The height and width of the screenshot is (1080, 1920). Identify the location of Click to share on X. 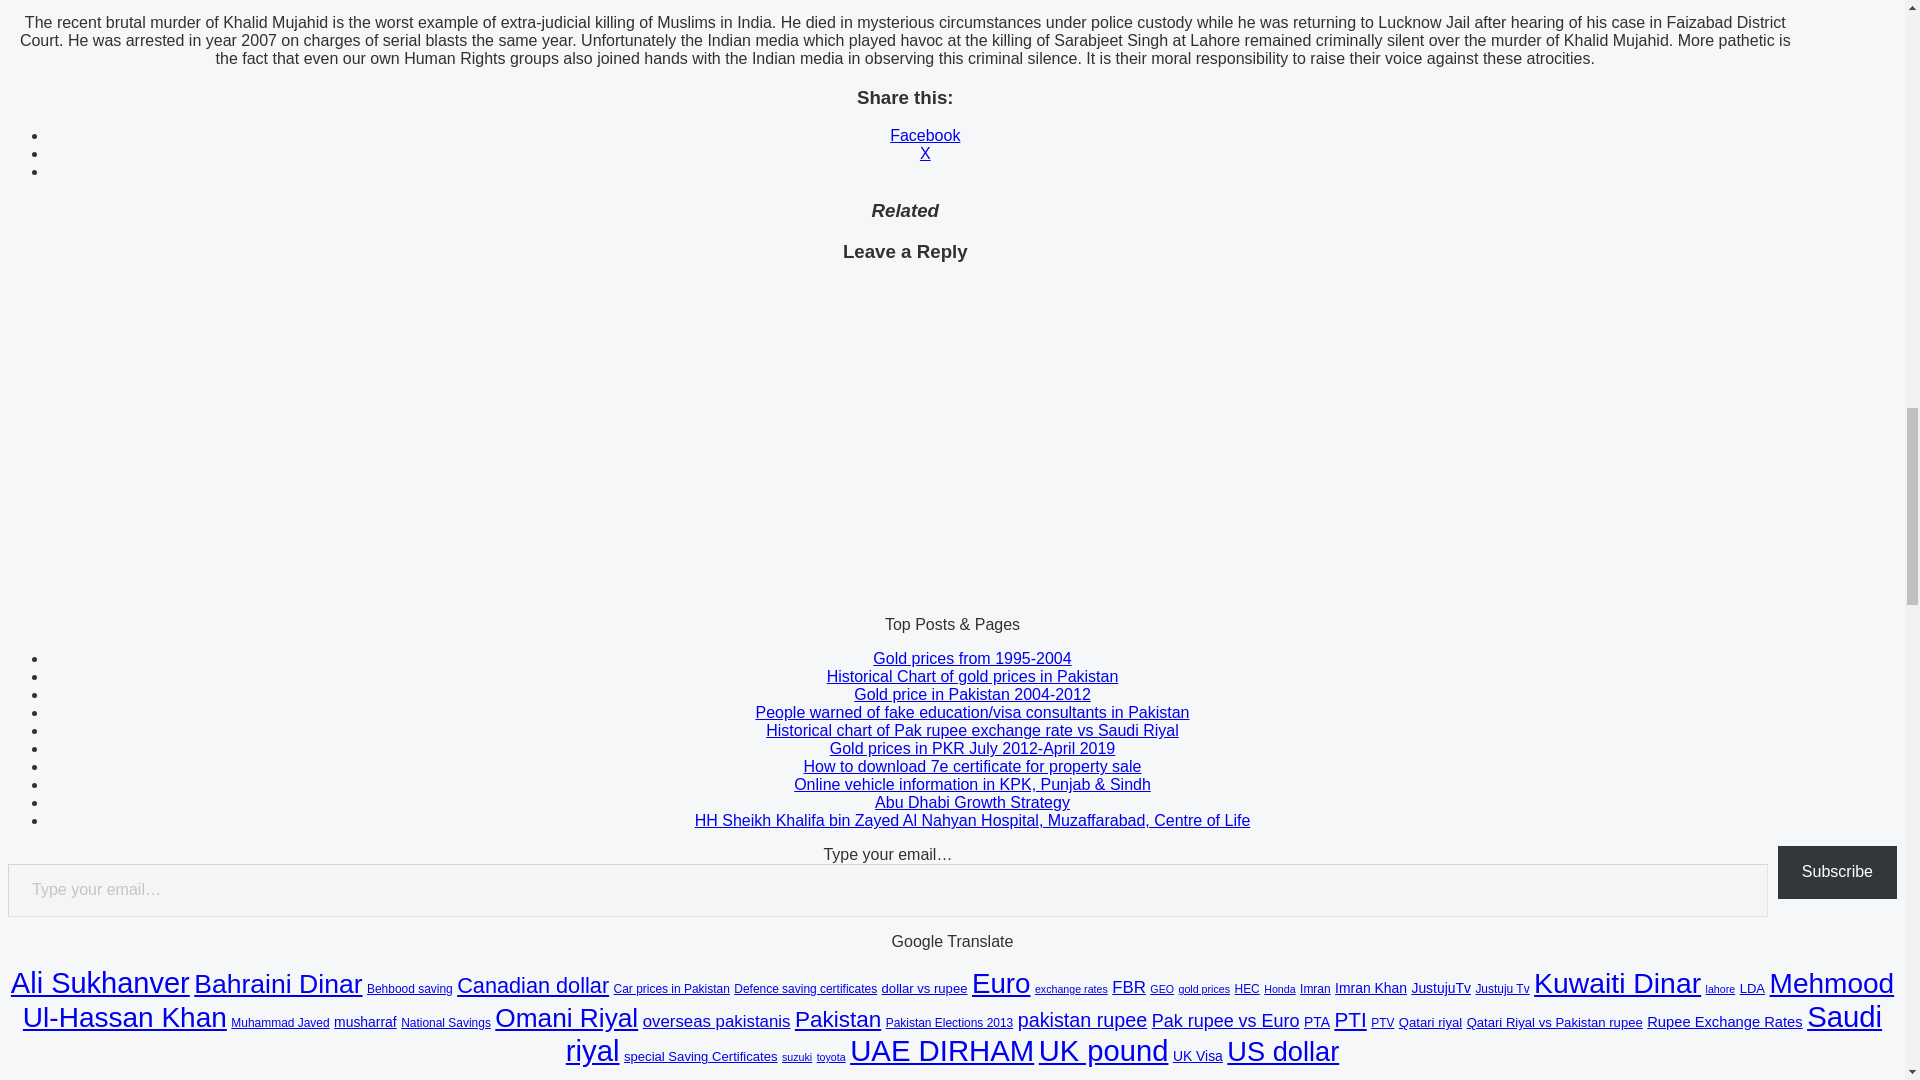
(925, 153).